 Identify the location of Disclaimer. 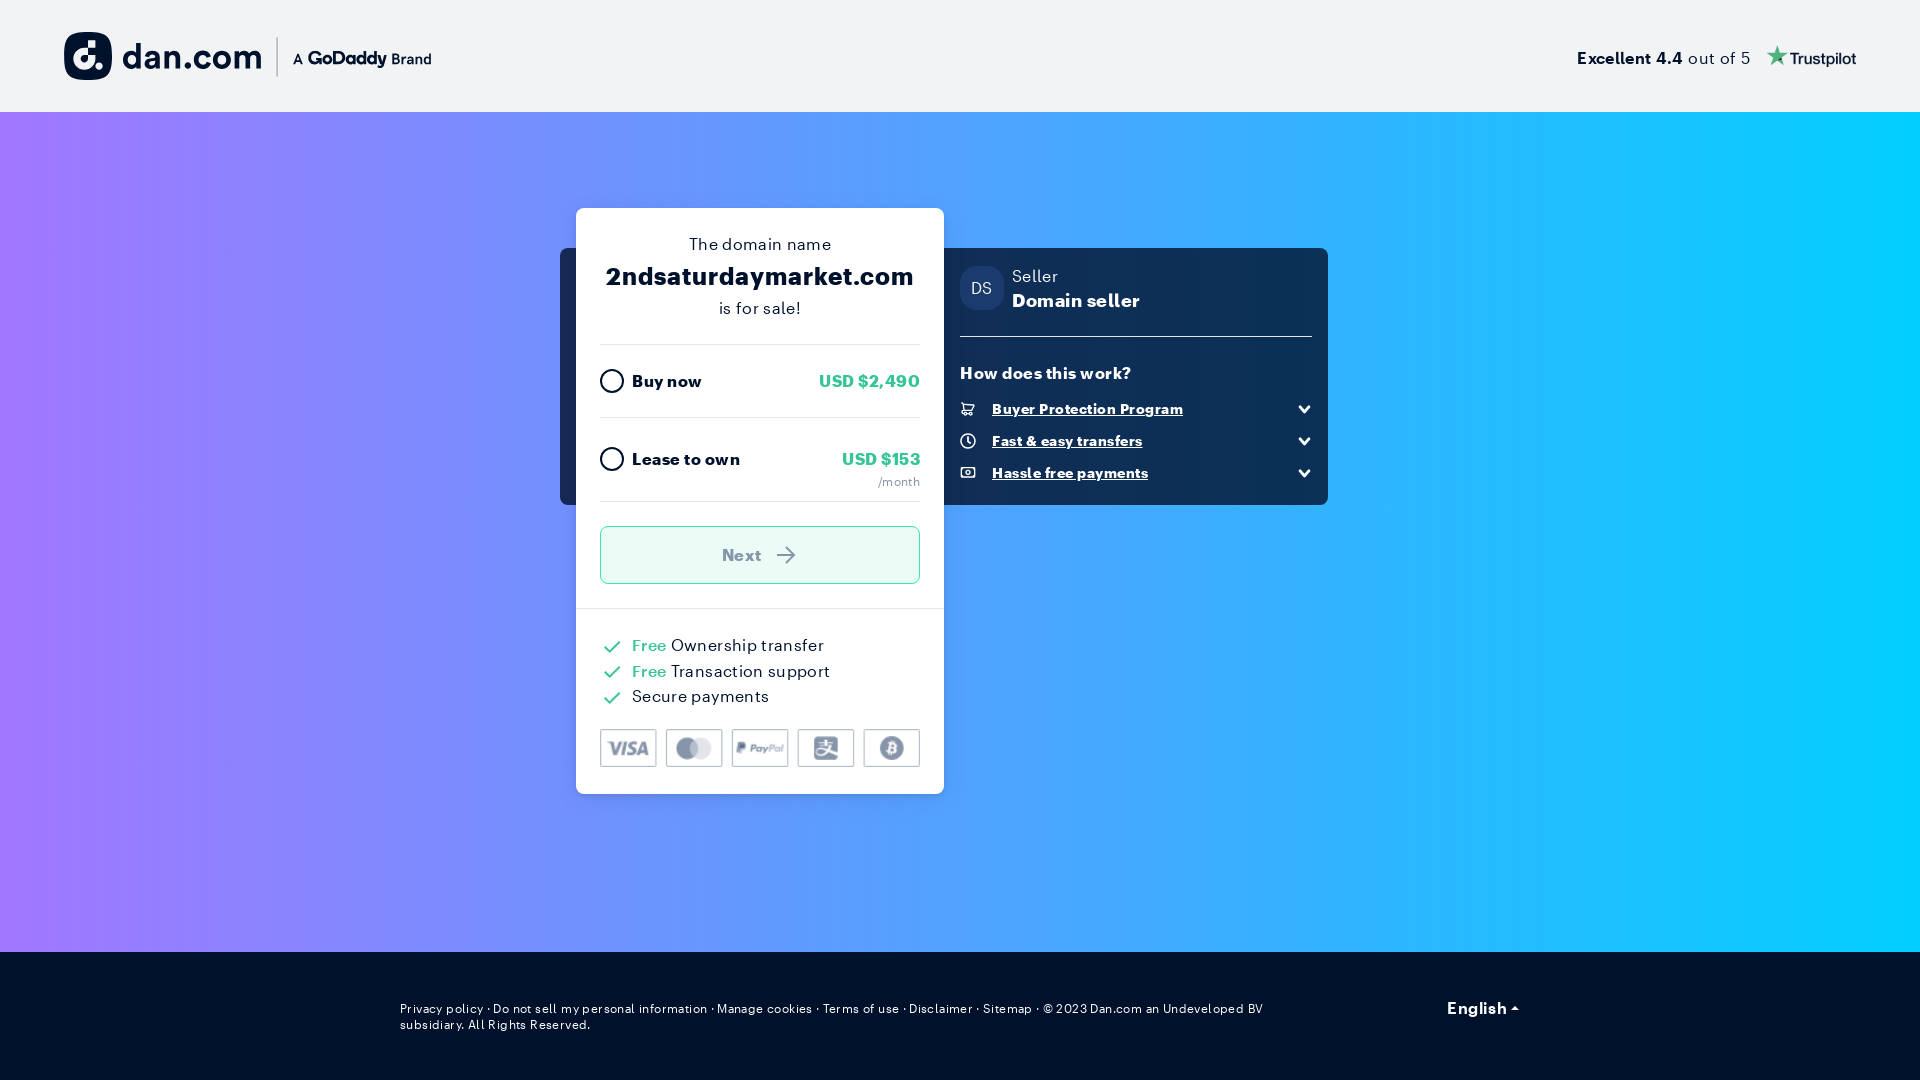
(940, 1008).